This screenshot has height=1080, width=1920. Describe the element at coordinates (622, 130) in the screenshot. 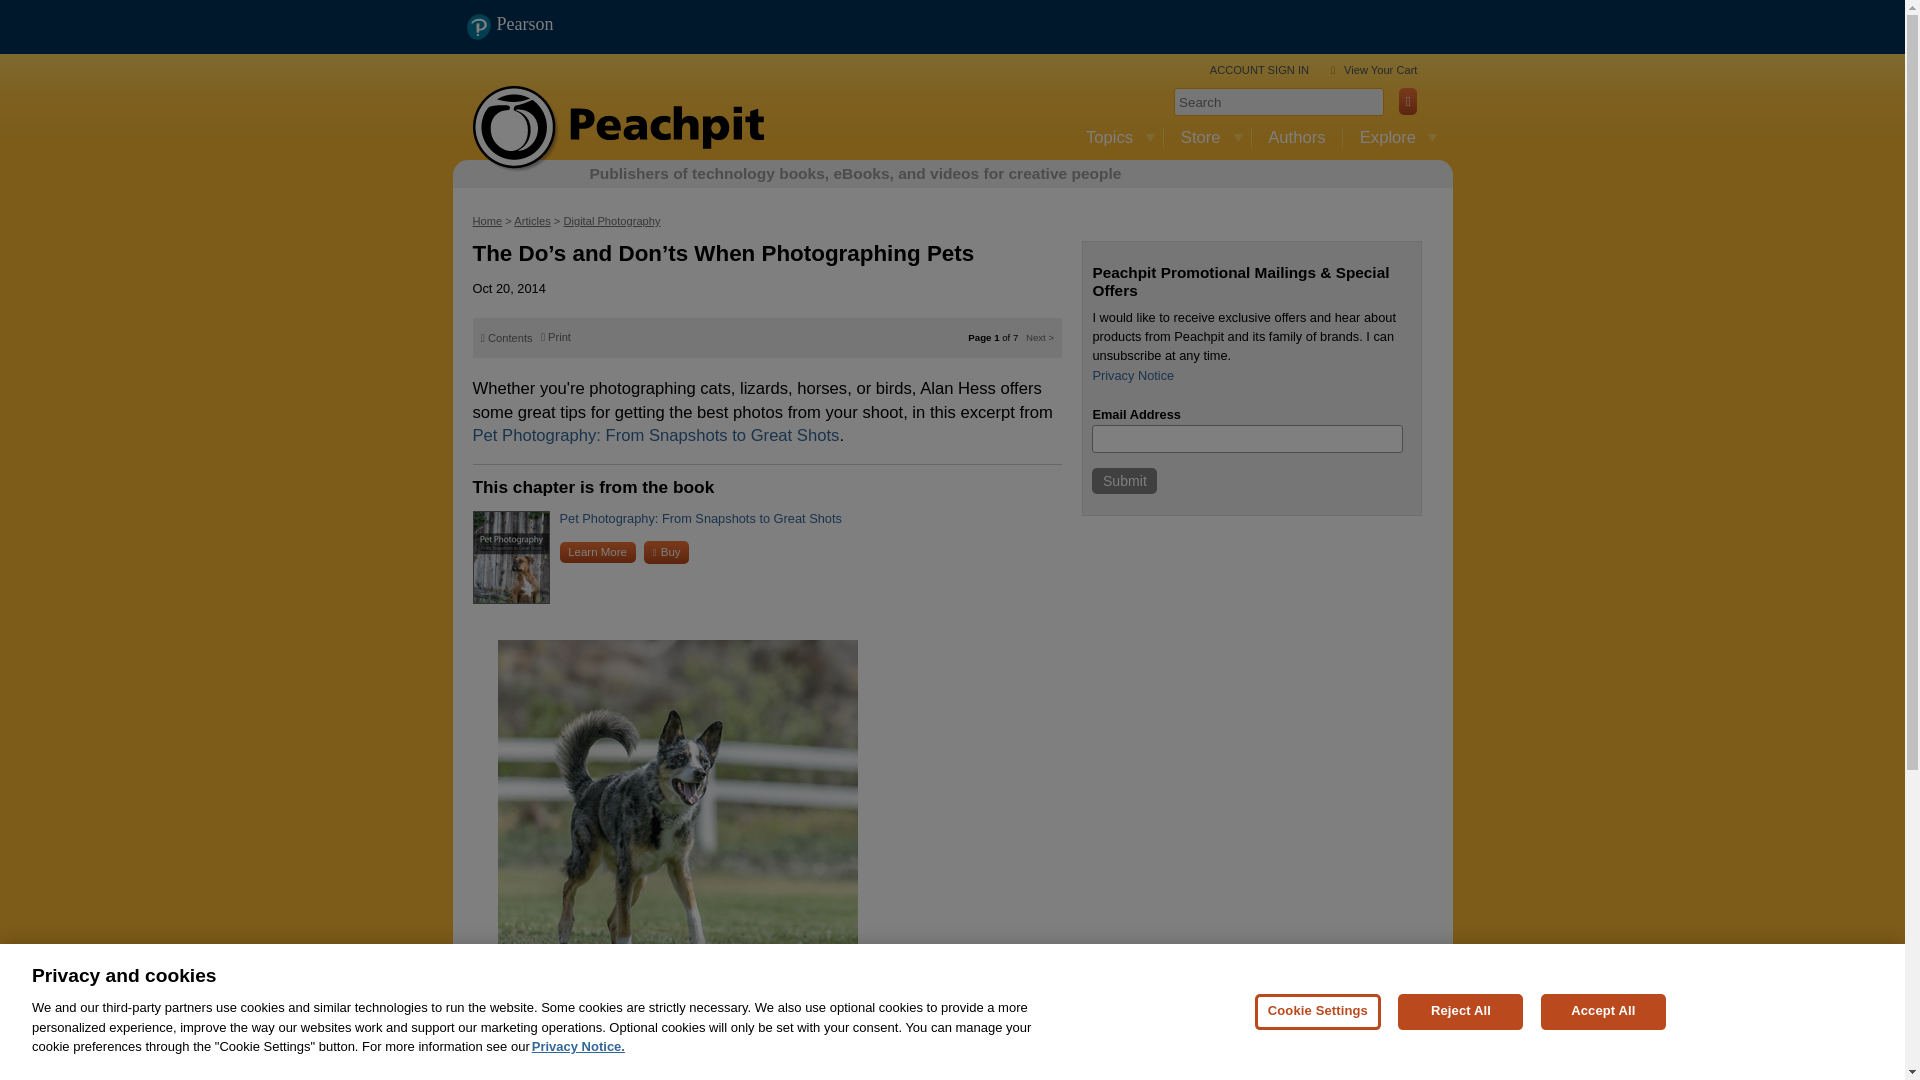

I see `Home` at that location.